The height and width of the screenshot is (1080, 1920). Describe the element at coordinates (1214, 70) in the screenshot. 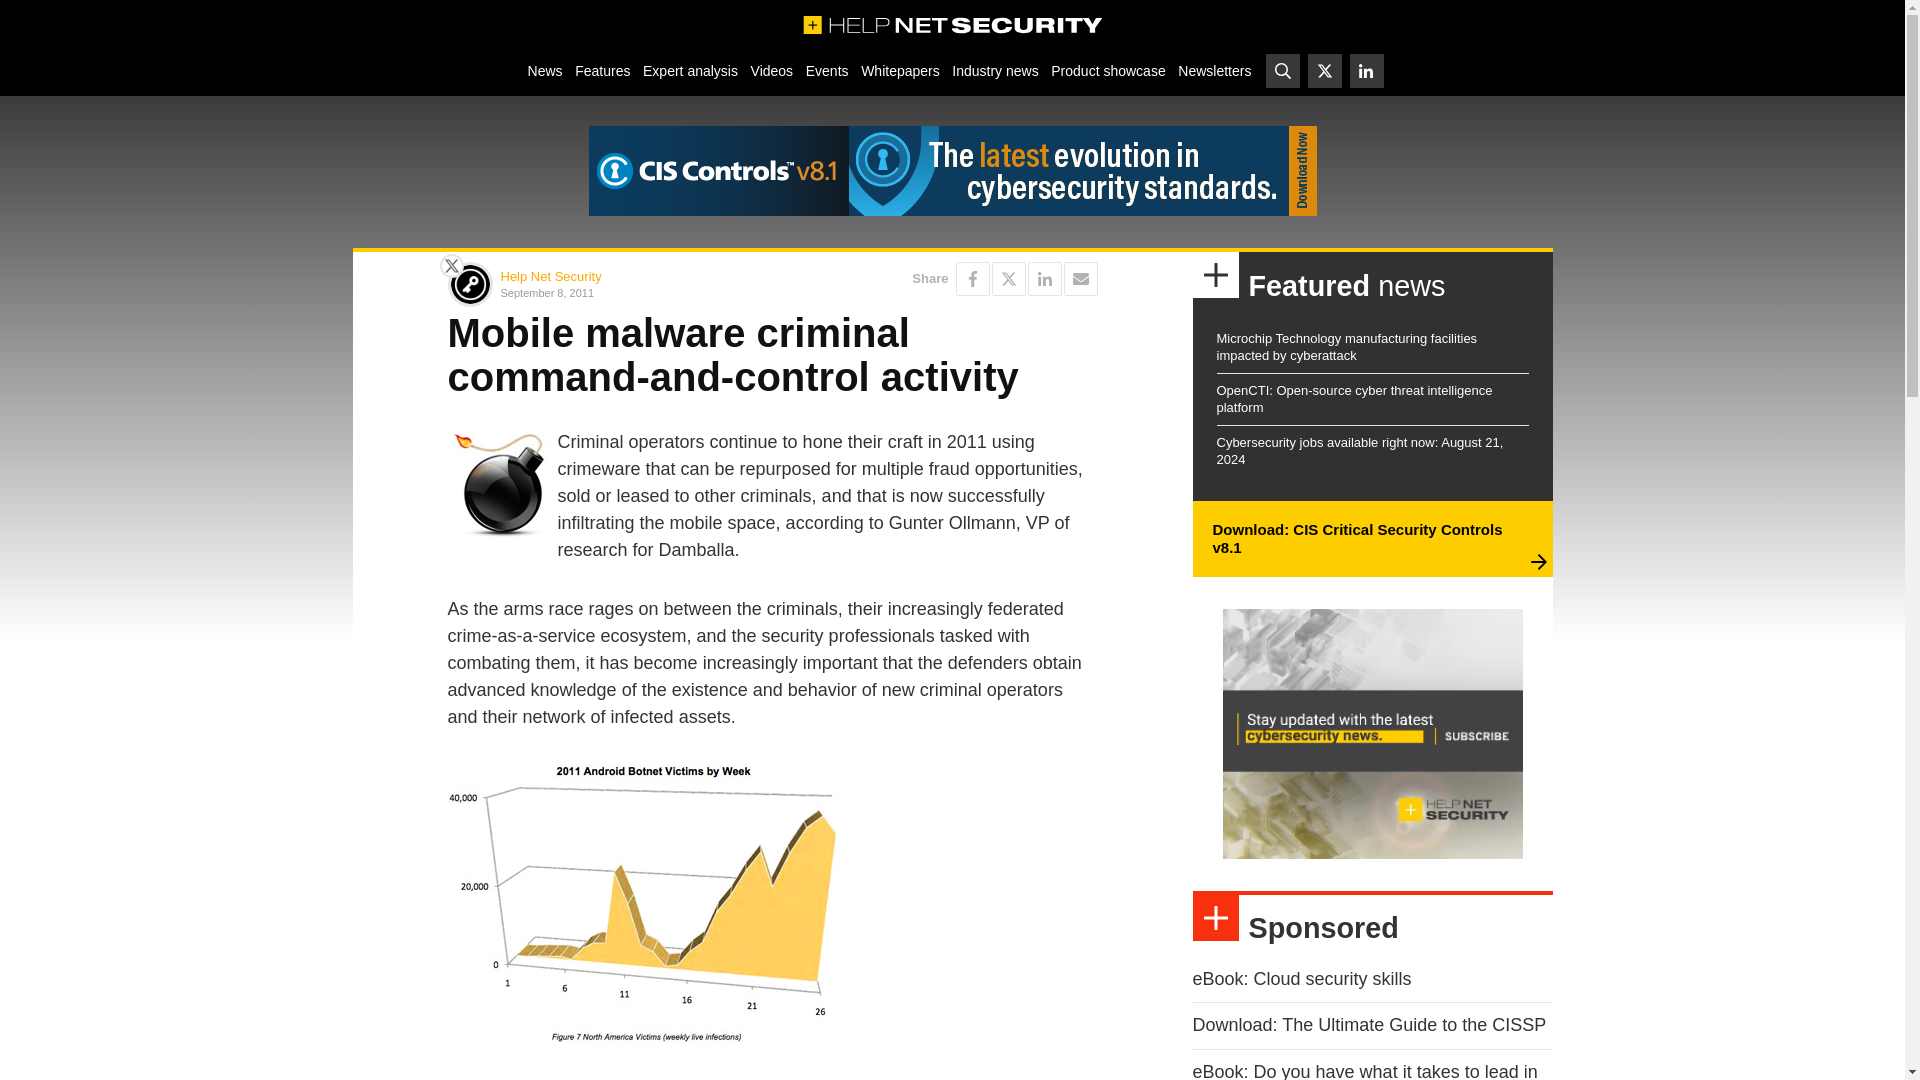

I see `Newsletters` at that location.